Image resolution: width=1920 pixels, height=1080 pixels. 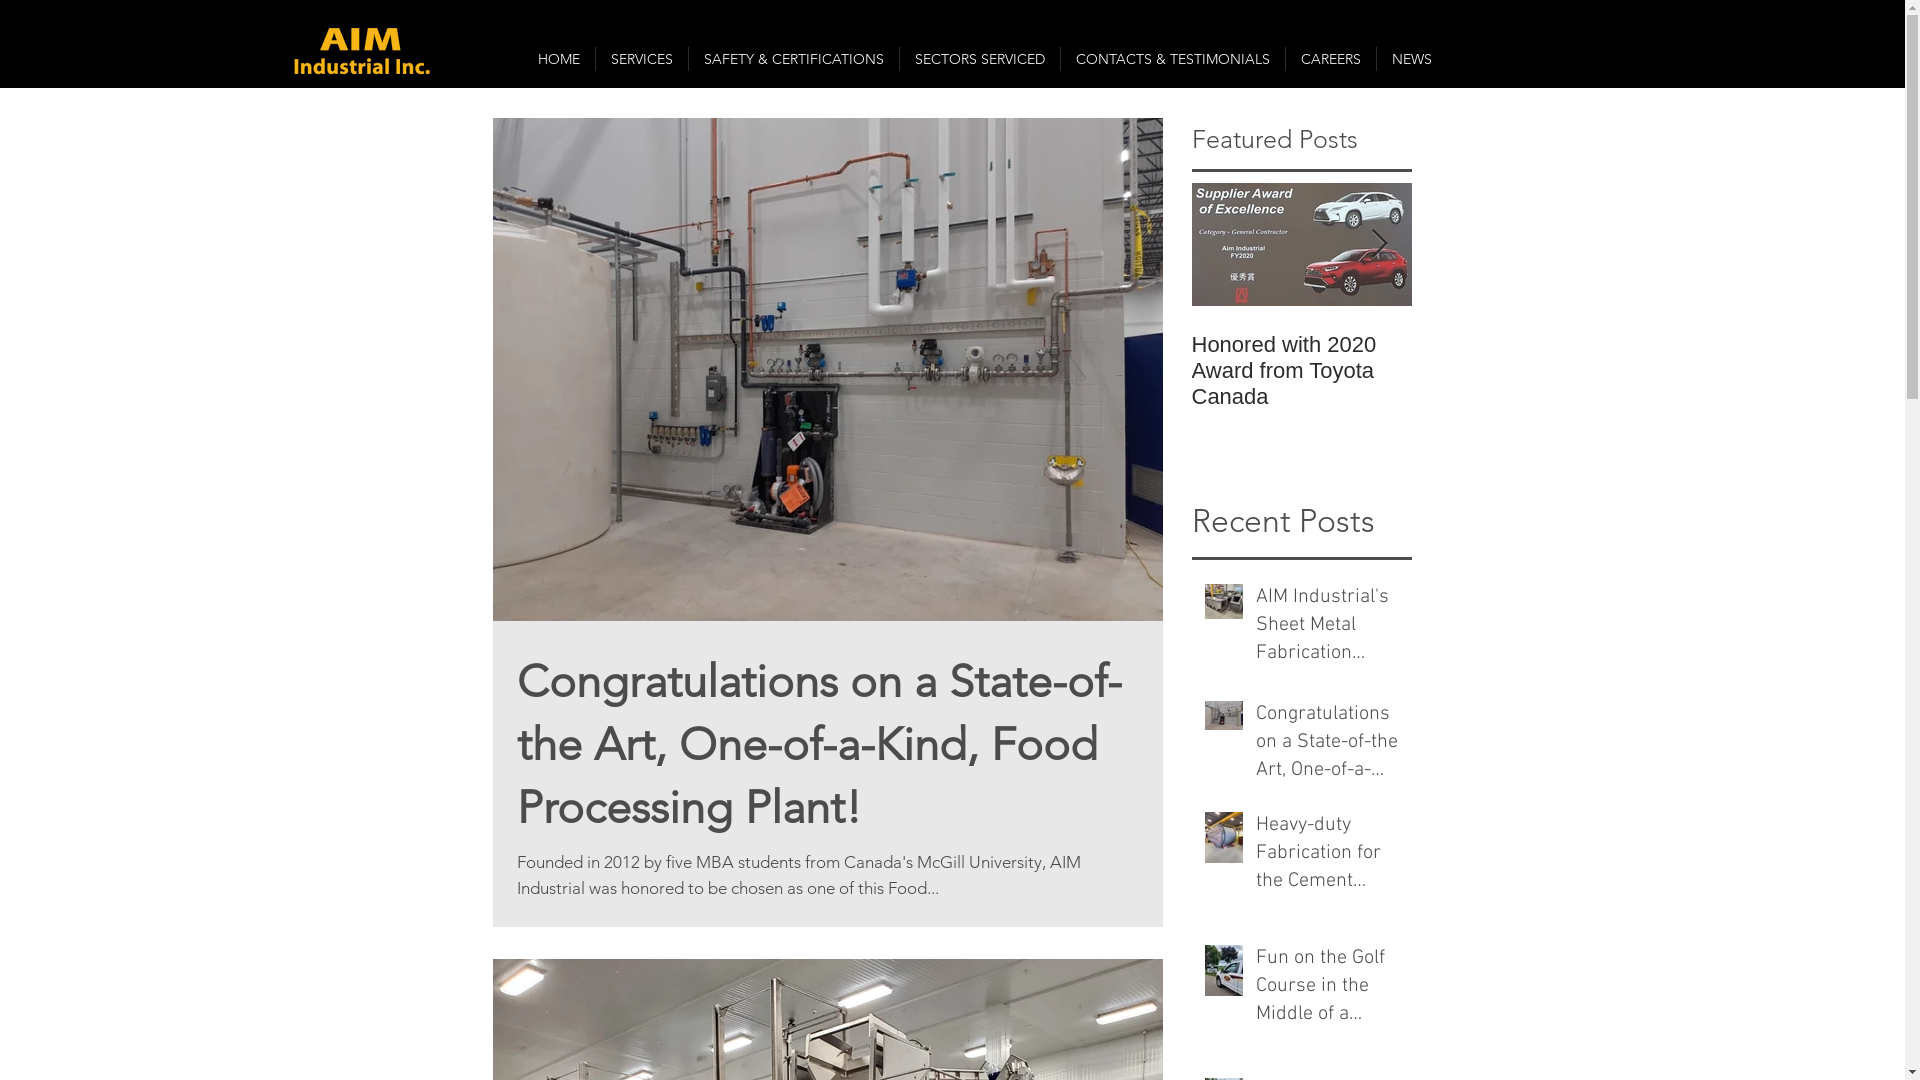 What do you see at coordinates (362, 51) in the screenshot?
I see `AIM_noborder.png` at bounding box center [362, 51].